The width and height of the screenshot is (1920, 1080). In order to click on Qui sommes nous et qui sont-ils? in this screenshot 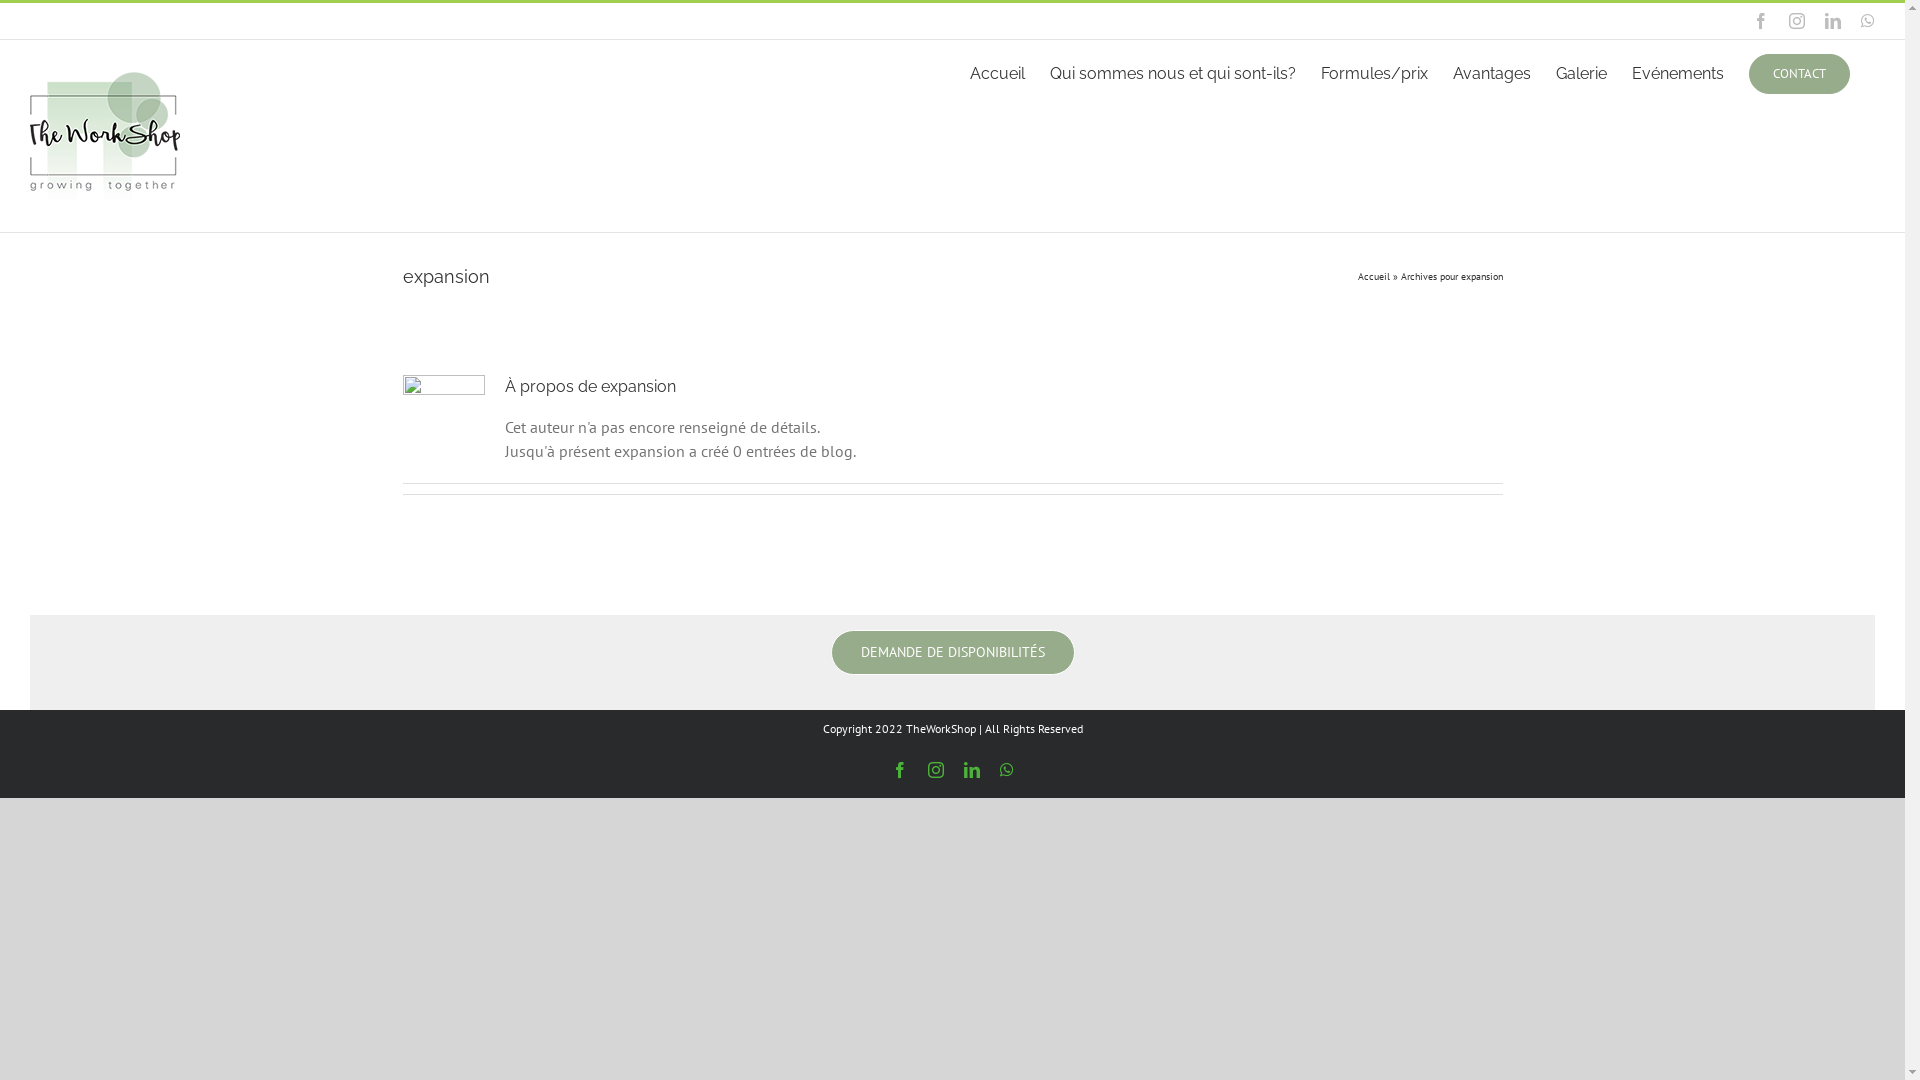, I will do `click(1173, 72)`.